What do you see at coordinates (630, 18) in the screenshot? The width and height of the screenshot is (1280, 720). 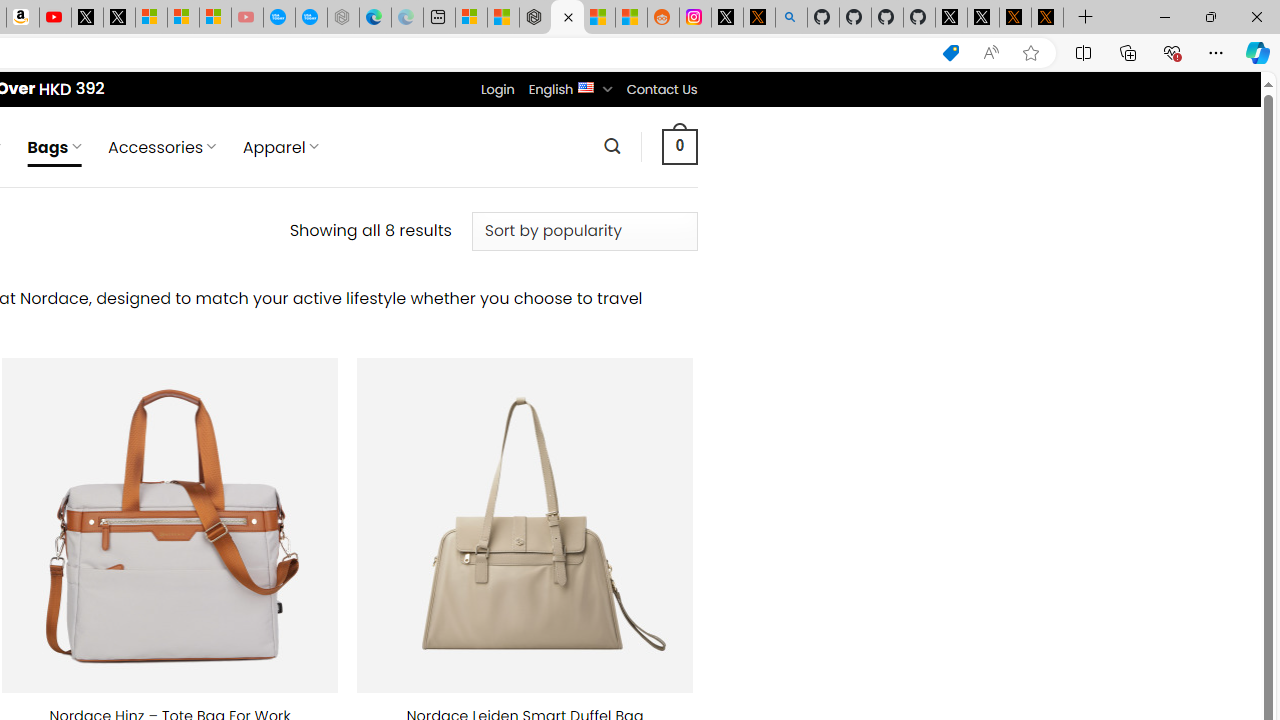 I see `Shanghai, China Weather trends | Microsoft Weather` at bounding box center [630, 18].